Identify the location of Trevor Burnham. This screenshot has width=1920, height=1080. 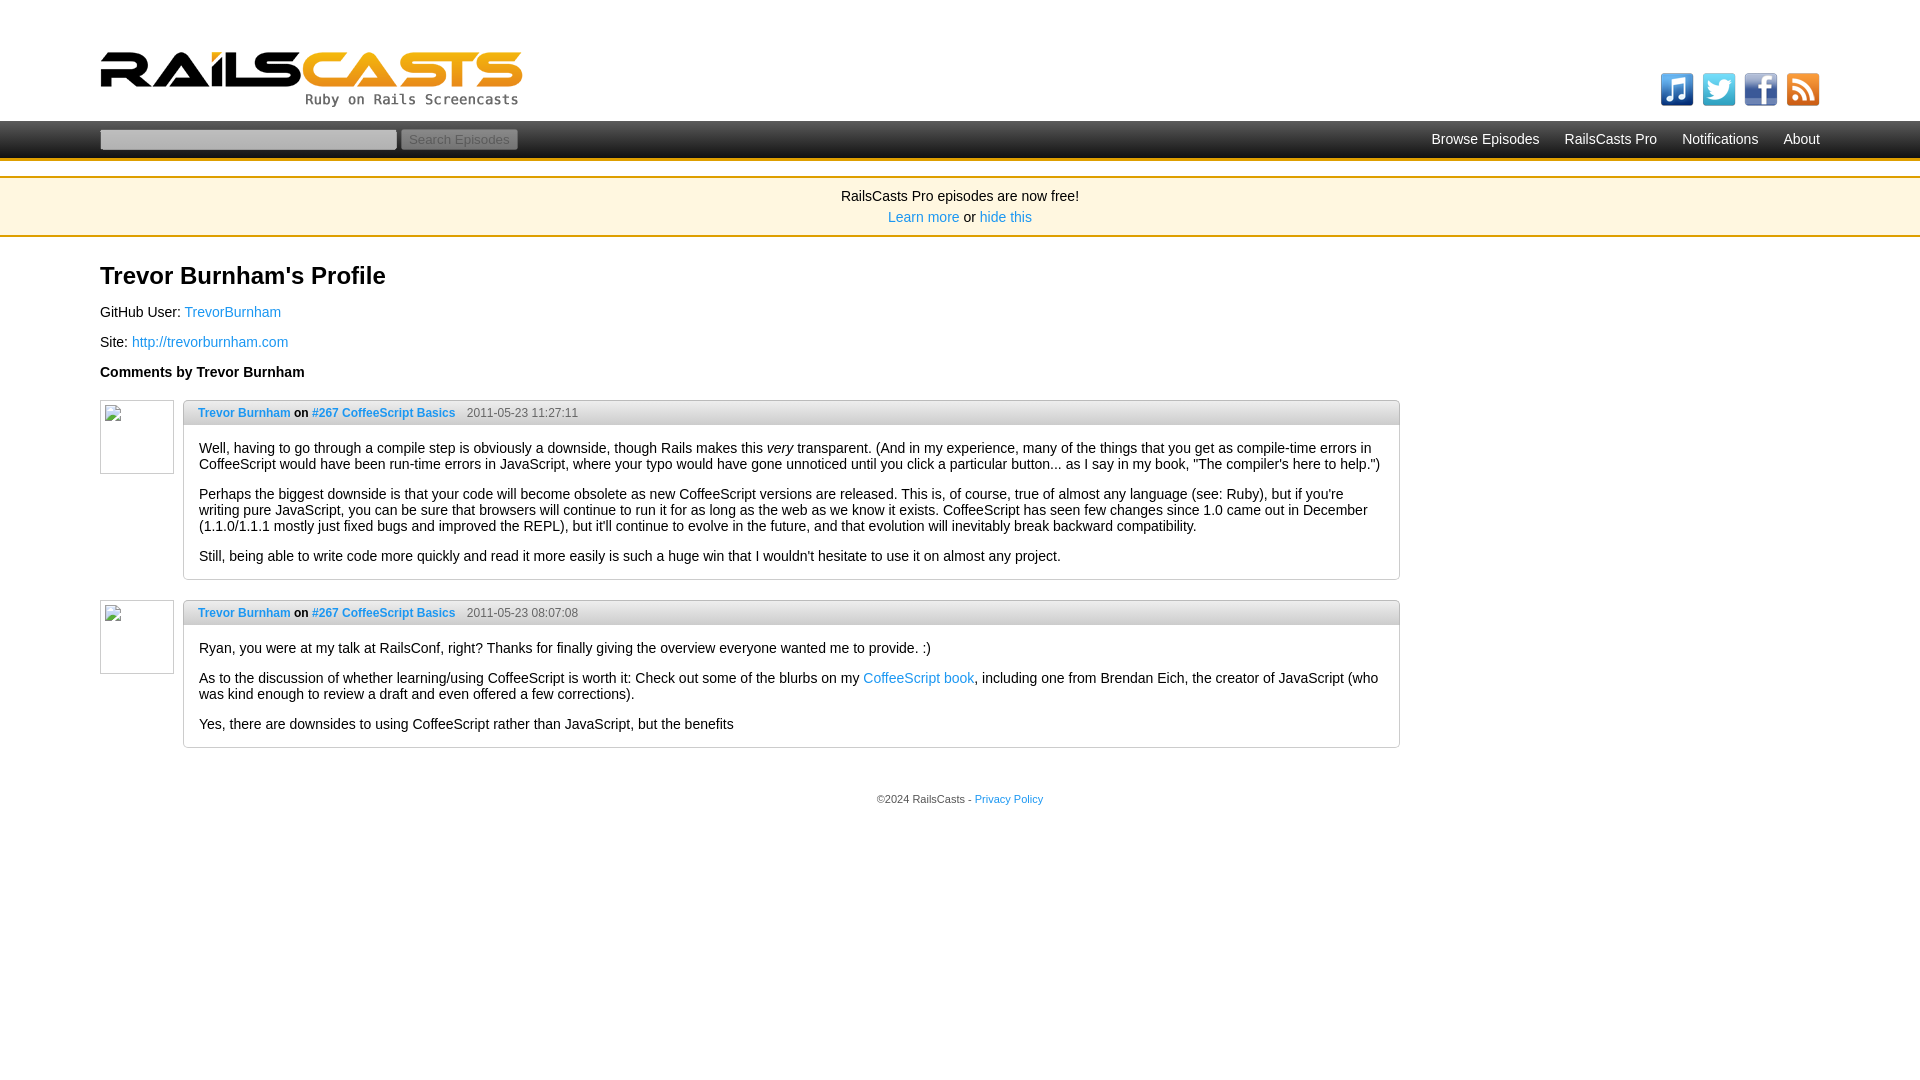
(244, 413).